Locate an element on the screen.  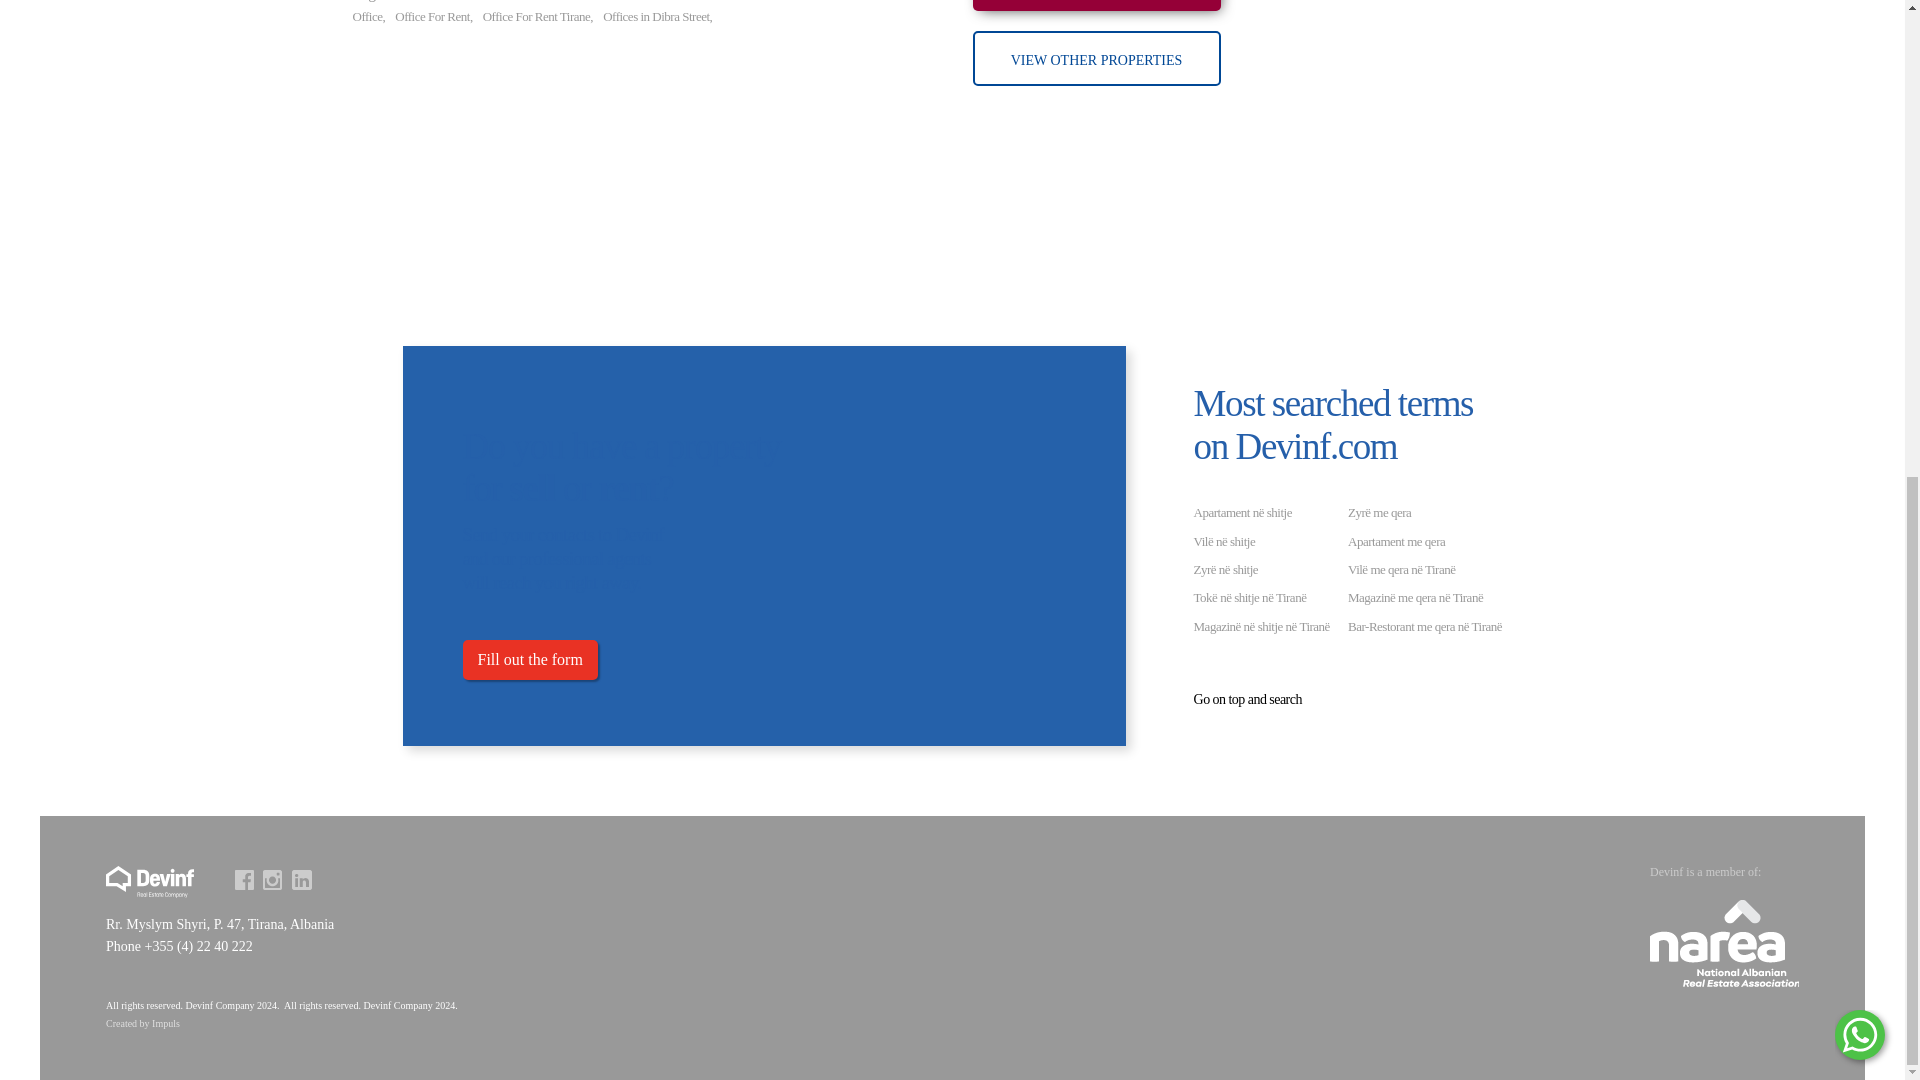
Fill out the form is located at coordinates (530, 660).